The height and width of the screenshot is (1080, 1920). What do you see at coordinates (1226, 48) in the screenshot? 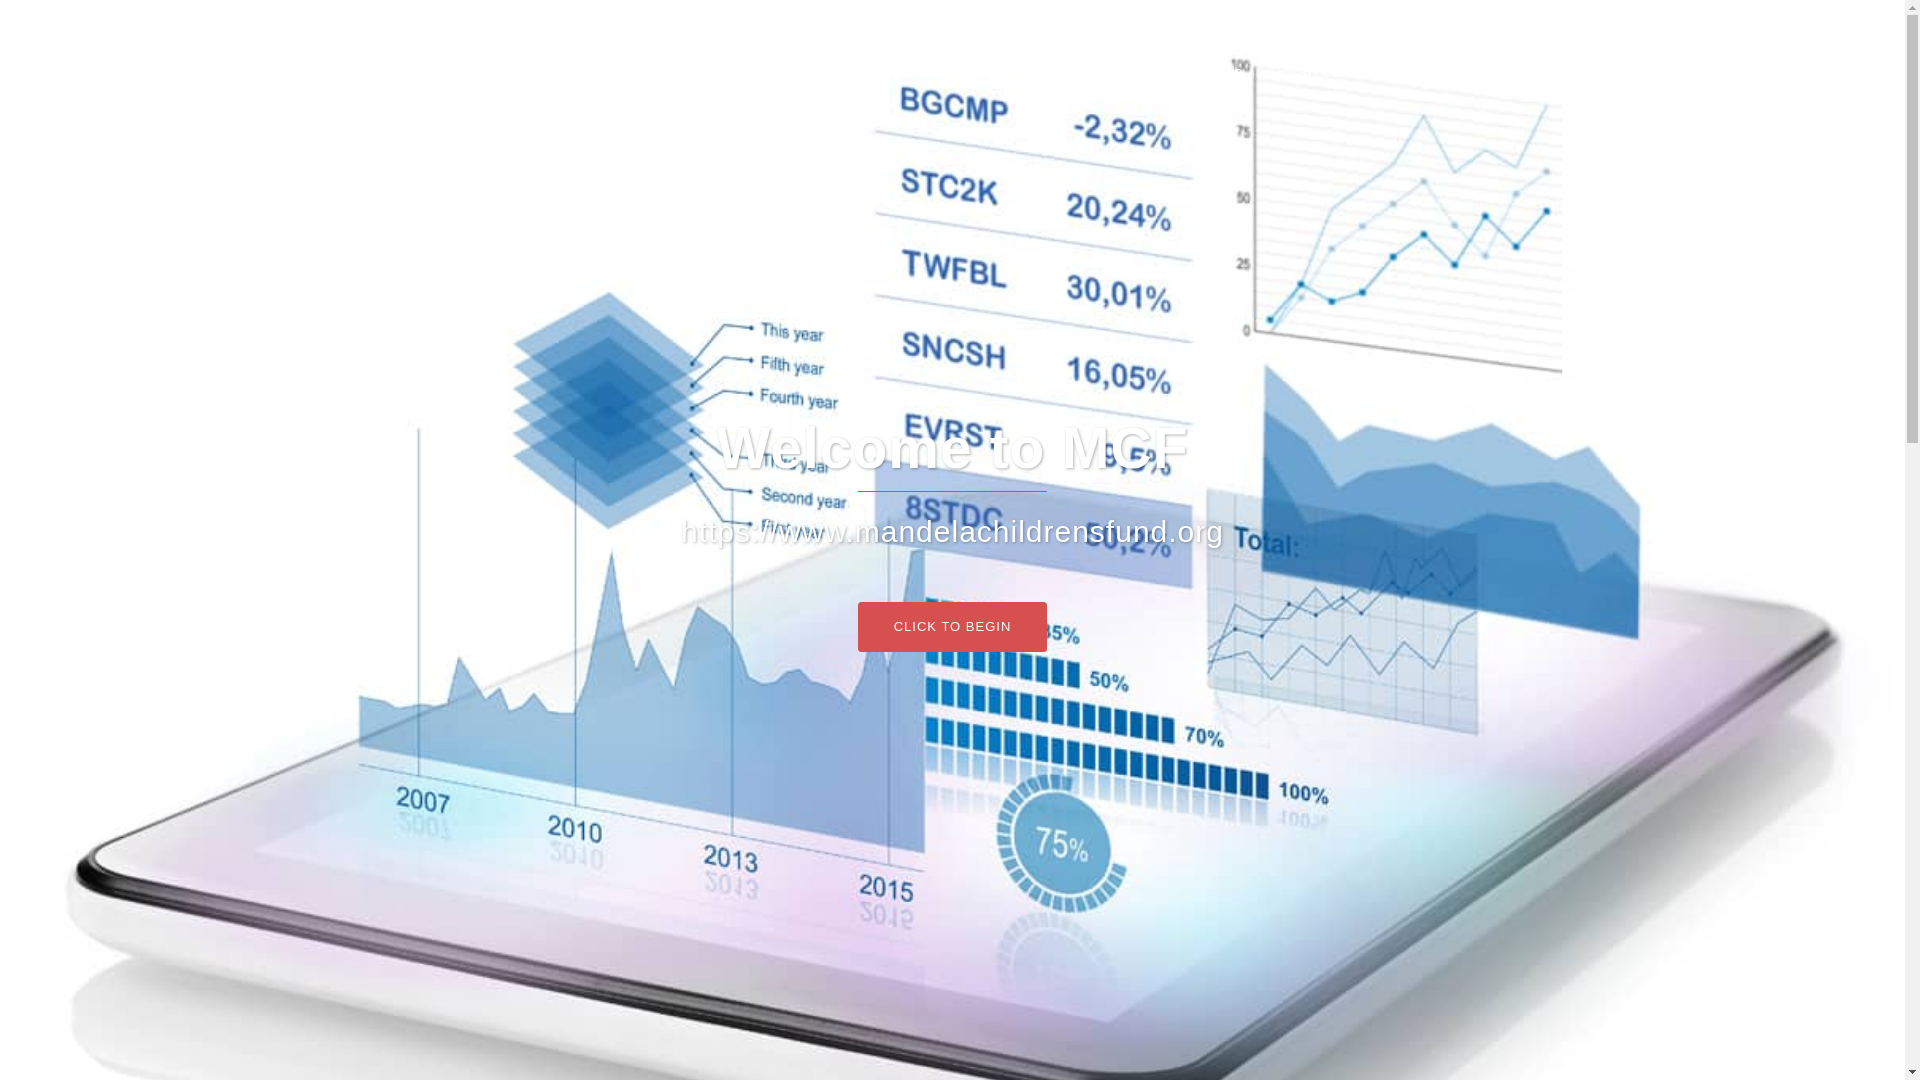
I see `Financing` at bounding box center [1226, 48].